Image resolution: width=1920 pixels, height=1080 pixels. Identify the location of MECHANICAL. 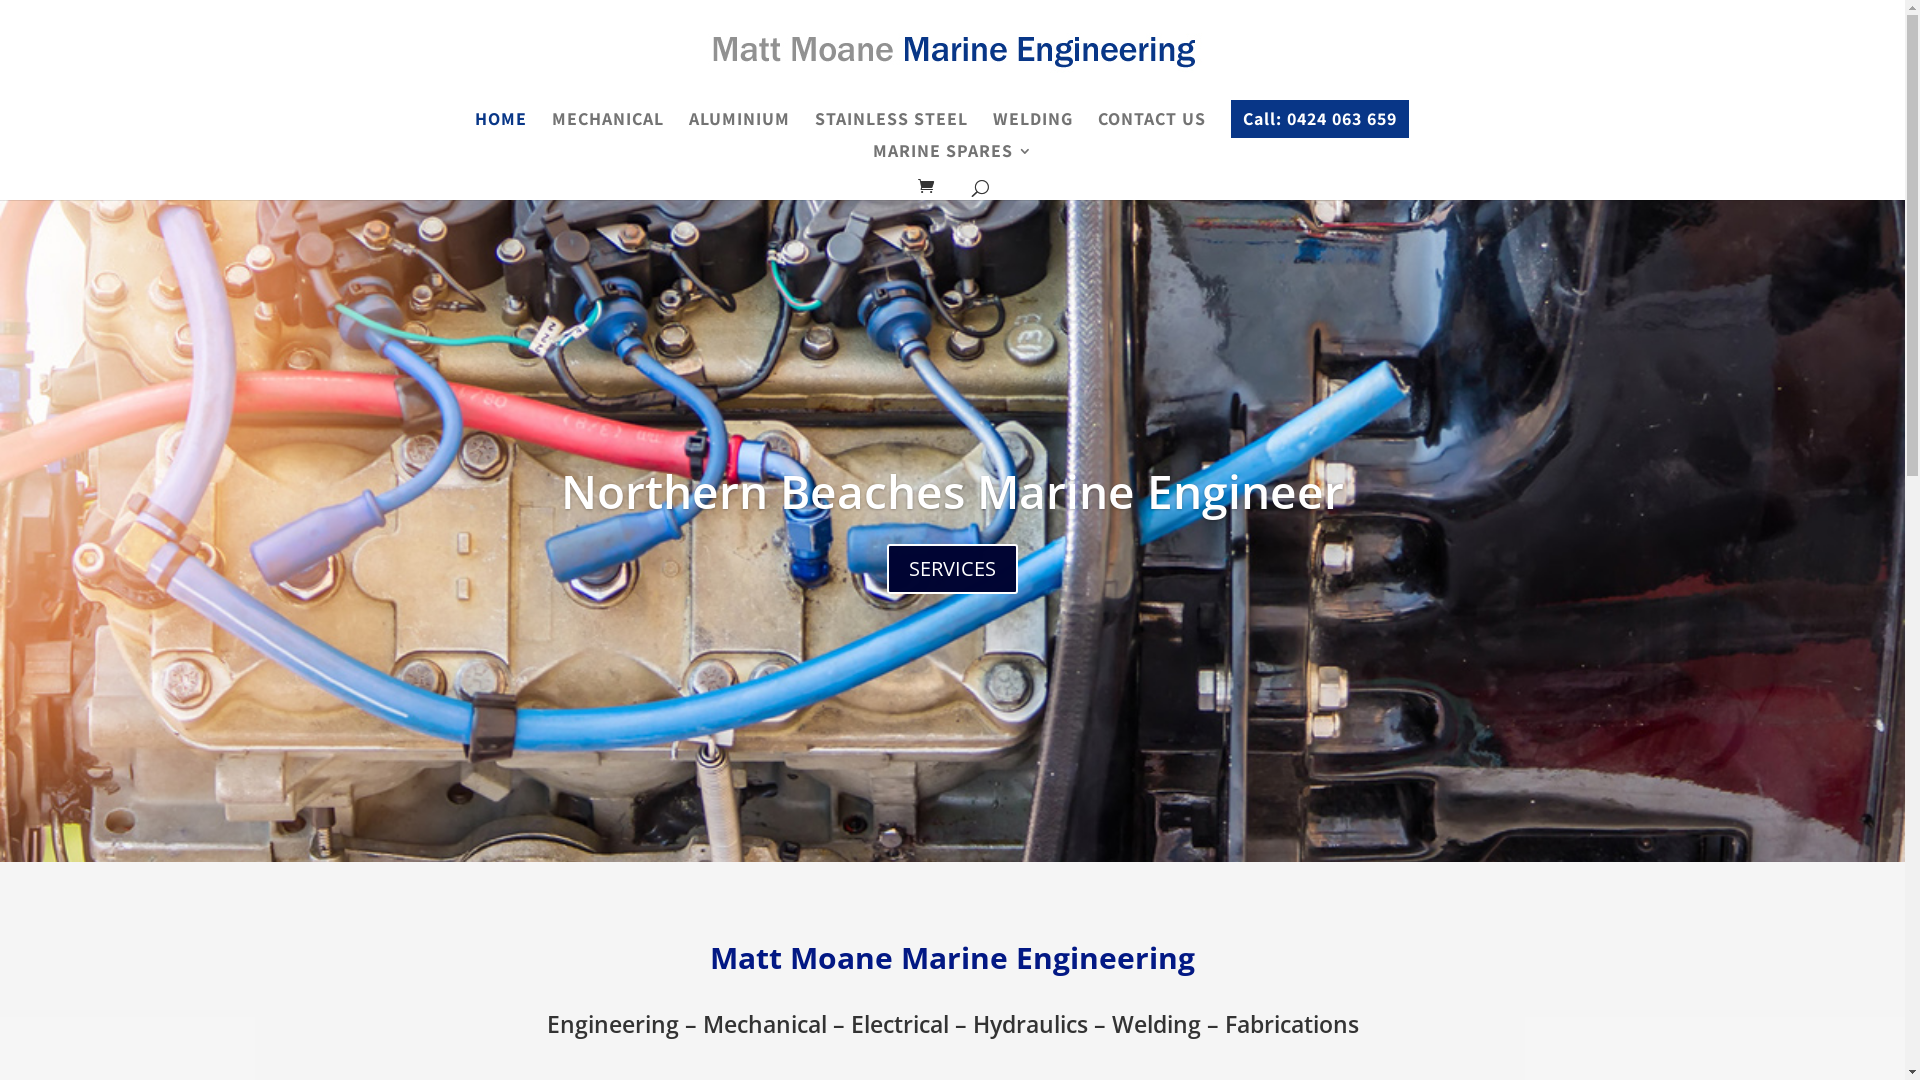
(608, 128).